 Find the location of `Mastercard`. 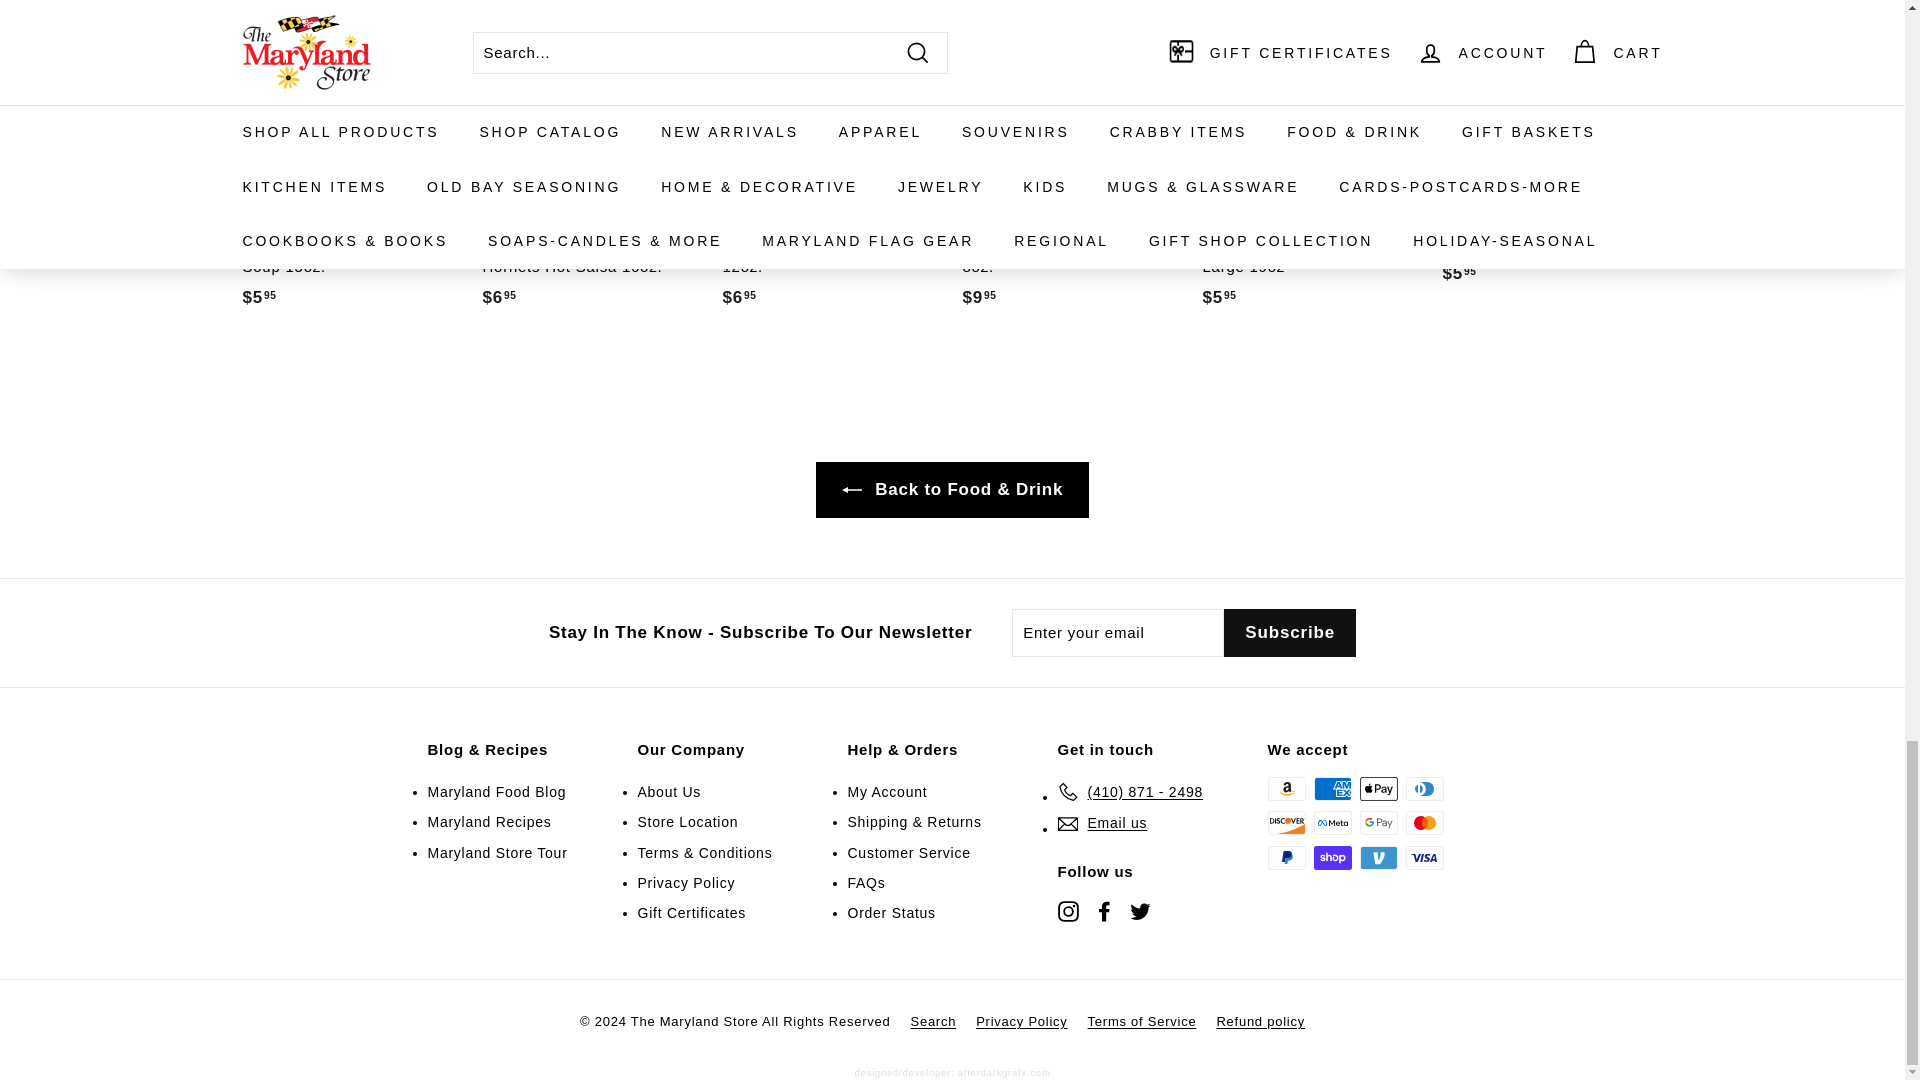

Mastercard is located at coordinates (1424, 822).